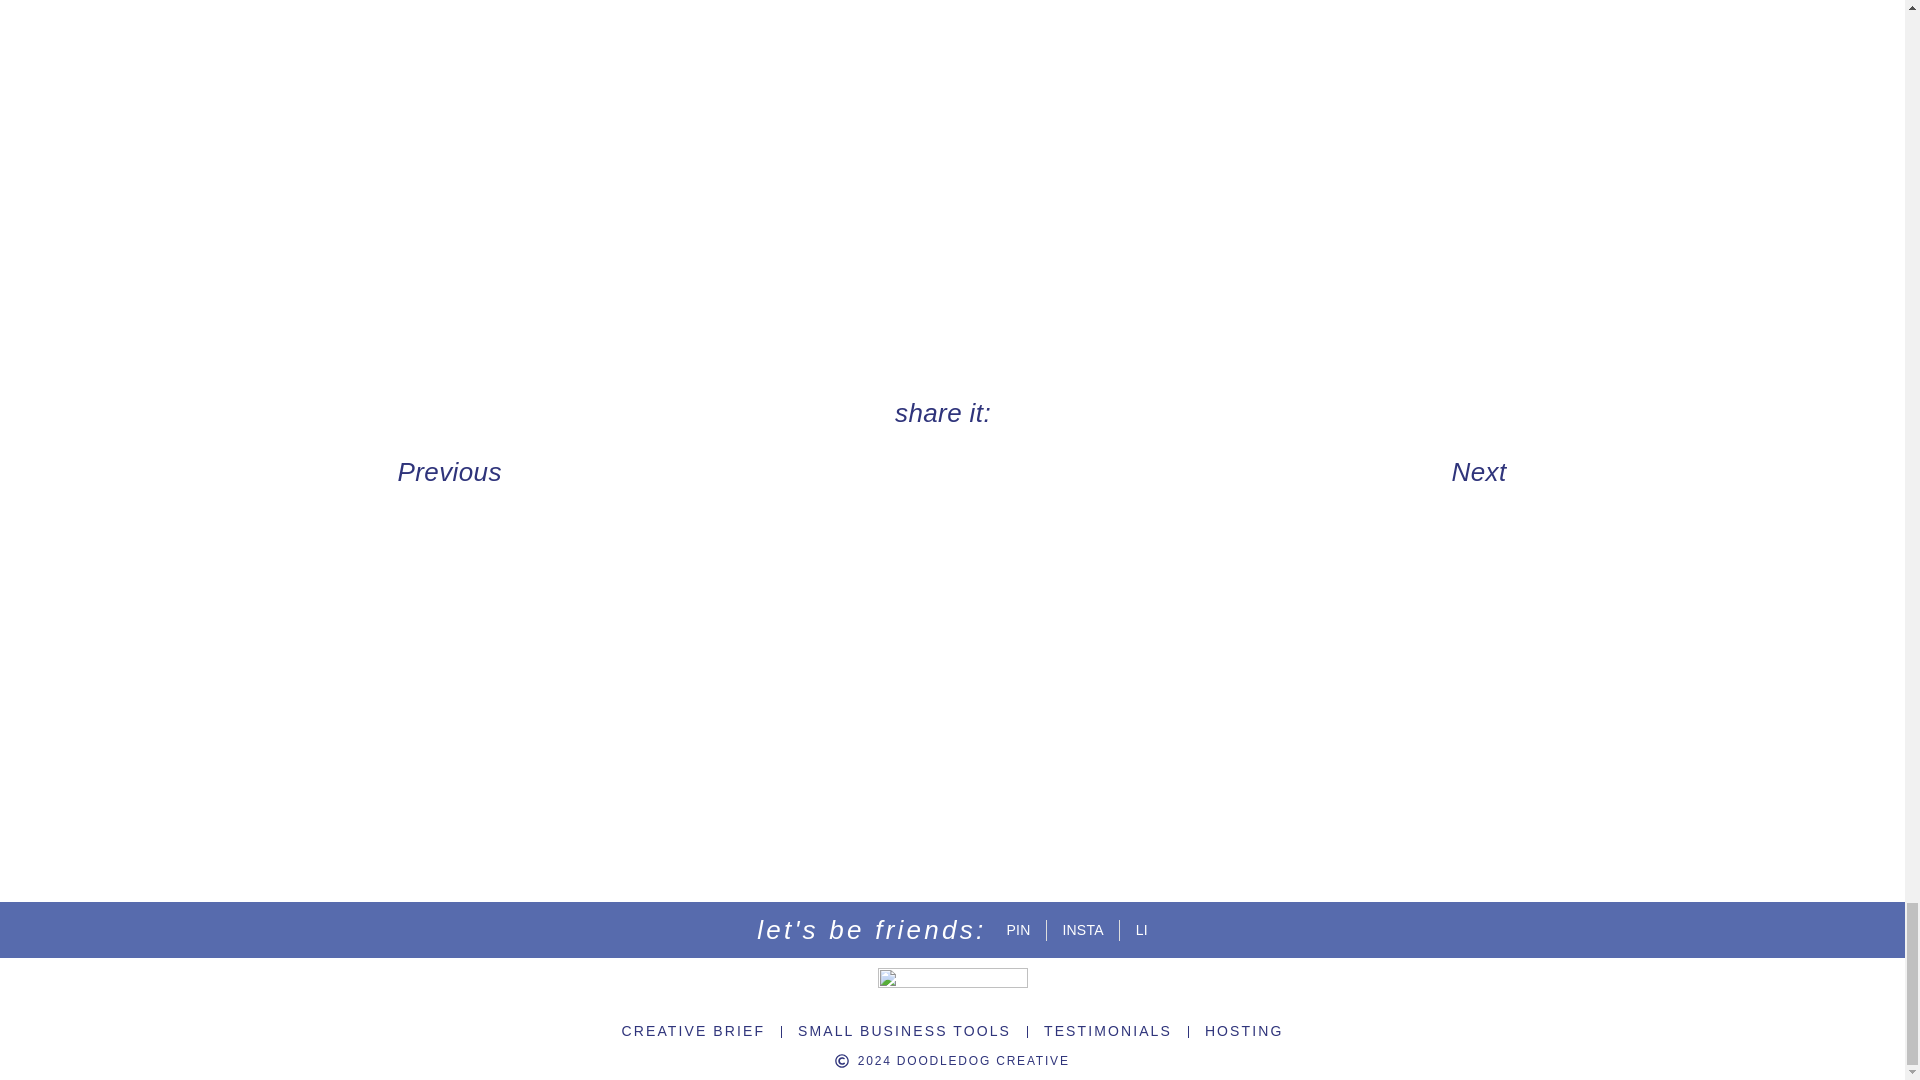 The width and height of the screenshot is (1920, 1080). What do you see at coordinates (667, 472) in the screenshot?
I see `Previous` at bounding box center [667, 472].